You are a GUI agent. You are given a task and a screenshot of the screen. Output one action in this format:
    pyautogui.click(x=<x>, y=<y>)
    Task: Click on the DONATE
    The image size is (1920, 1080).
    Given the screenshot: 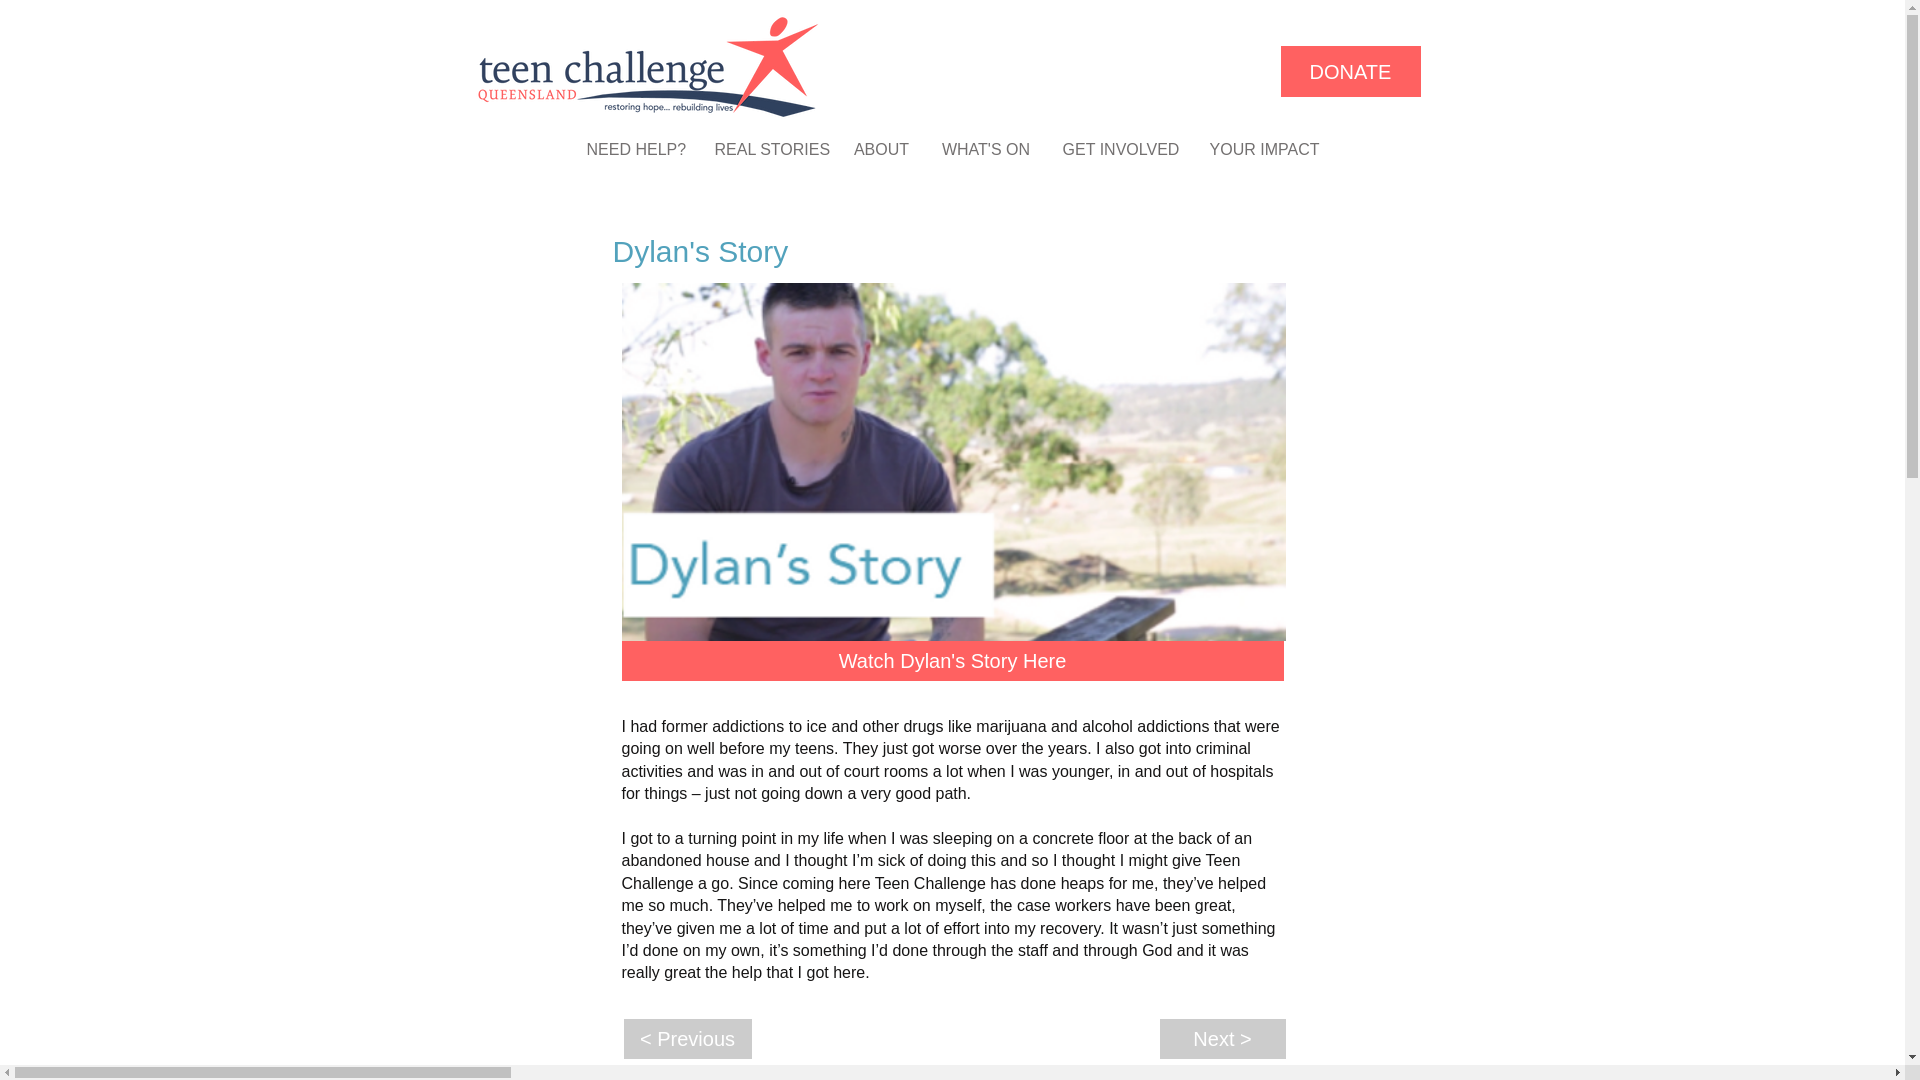 What is the action you would take?
    pyautogui.click(x=1350, y=72)
    